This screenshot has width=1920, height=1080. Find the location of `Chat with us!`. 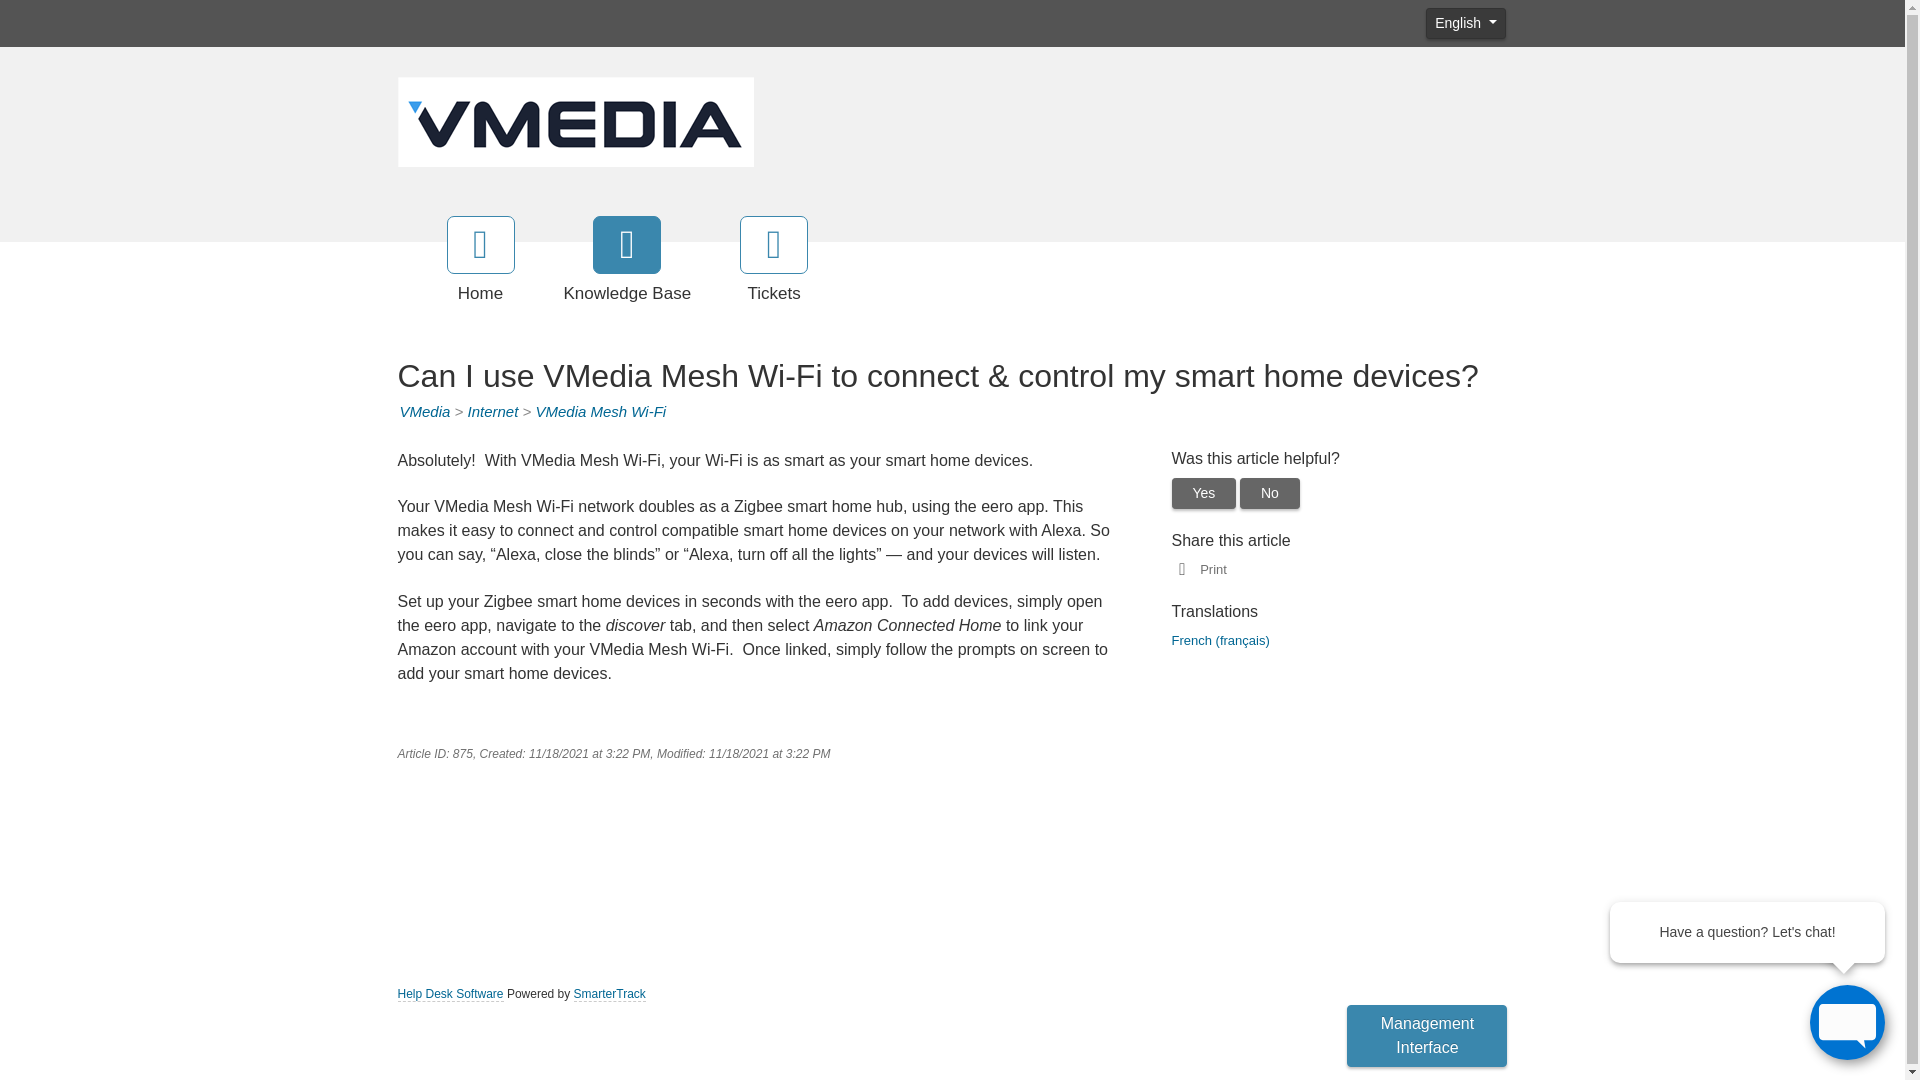

Chat with us! is located at coordinates (1848, 1021).